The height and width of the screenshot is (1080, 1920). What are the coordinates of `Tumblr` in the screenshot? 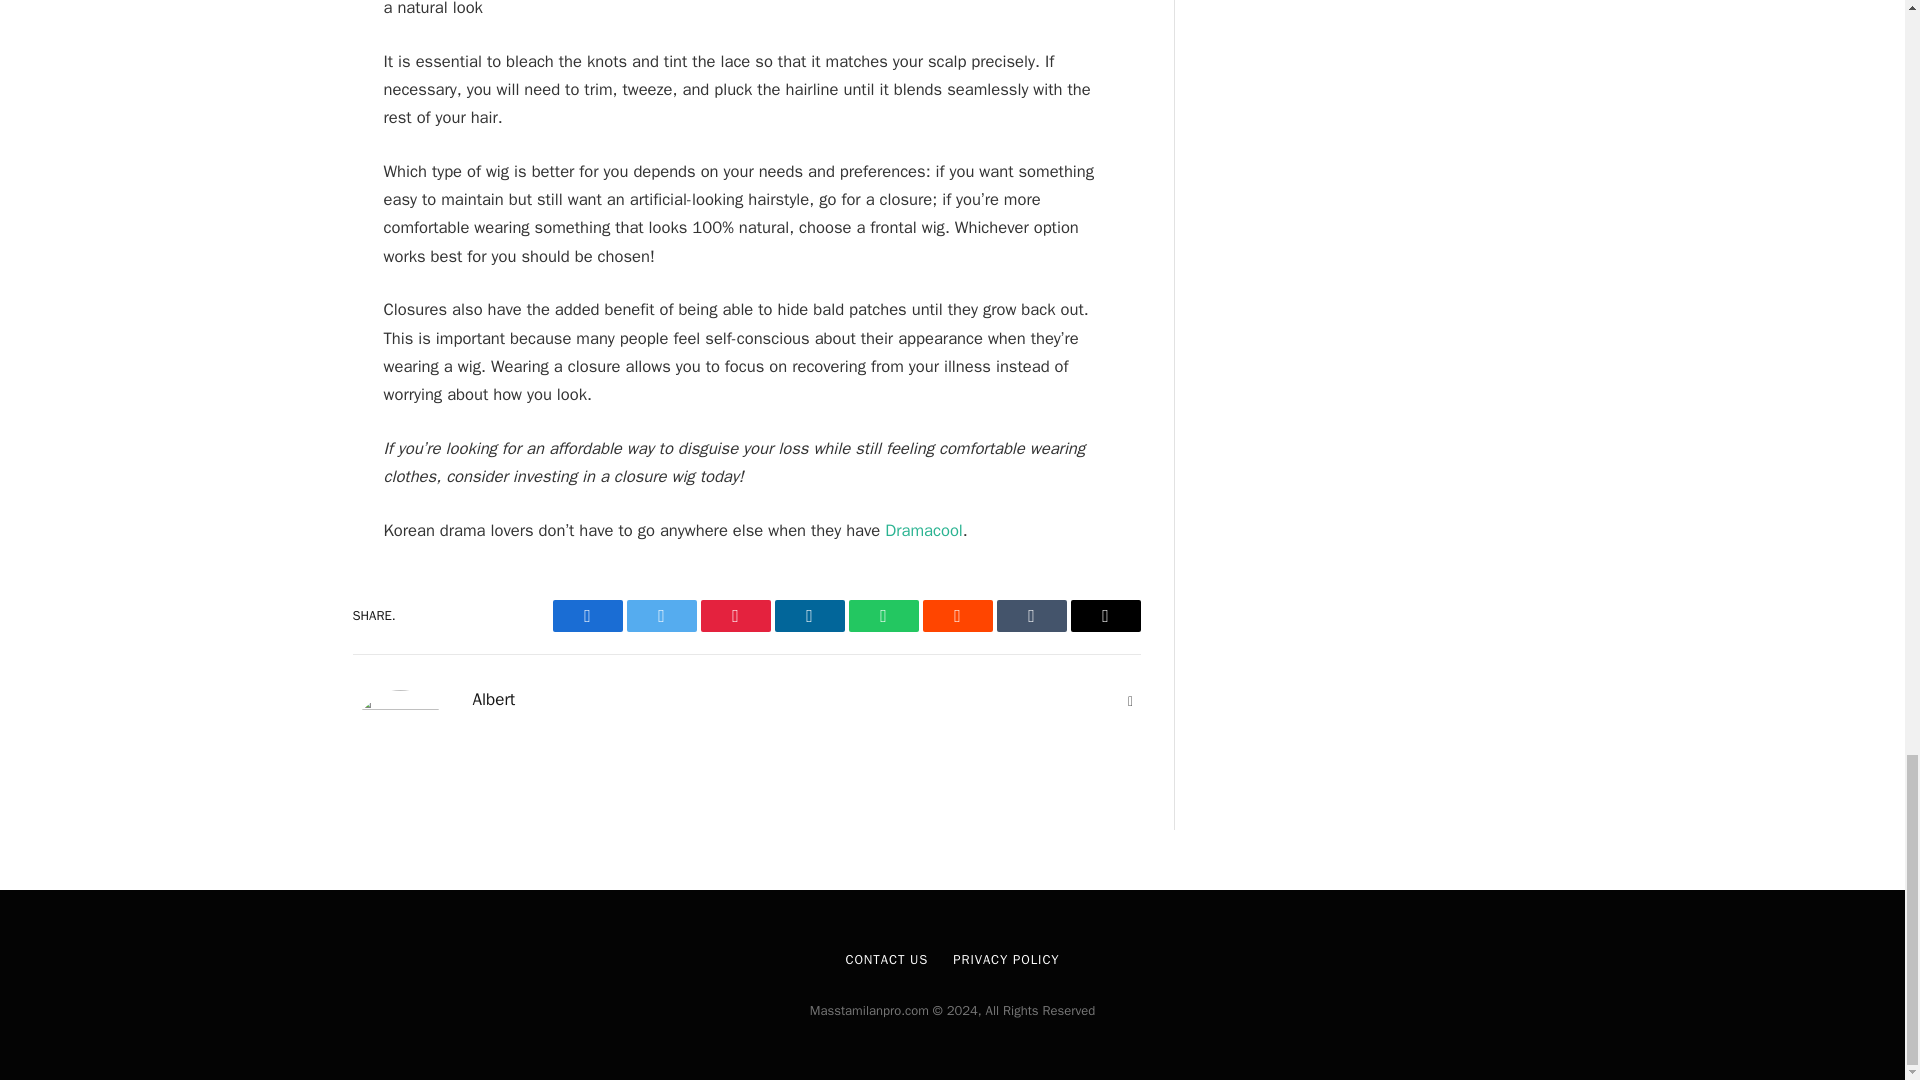 It's located at (1030, 616).